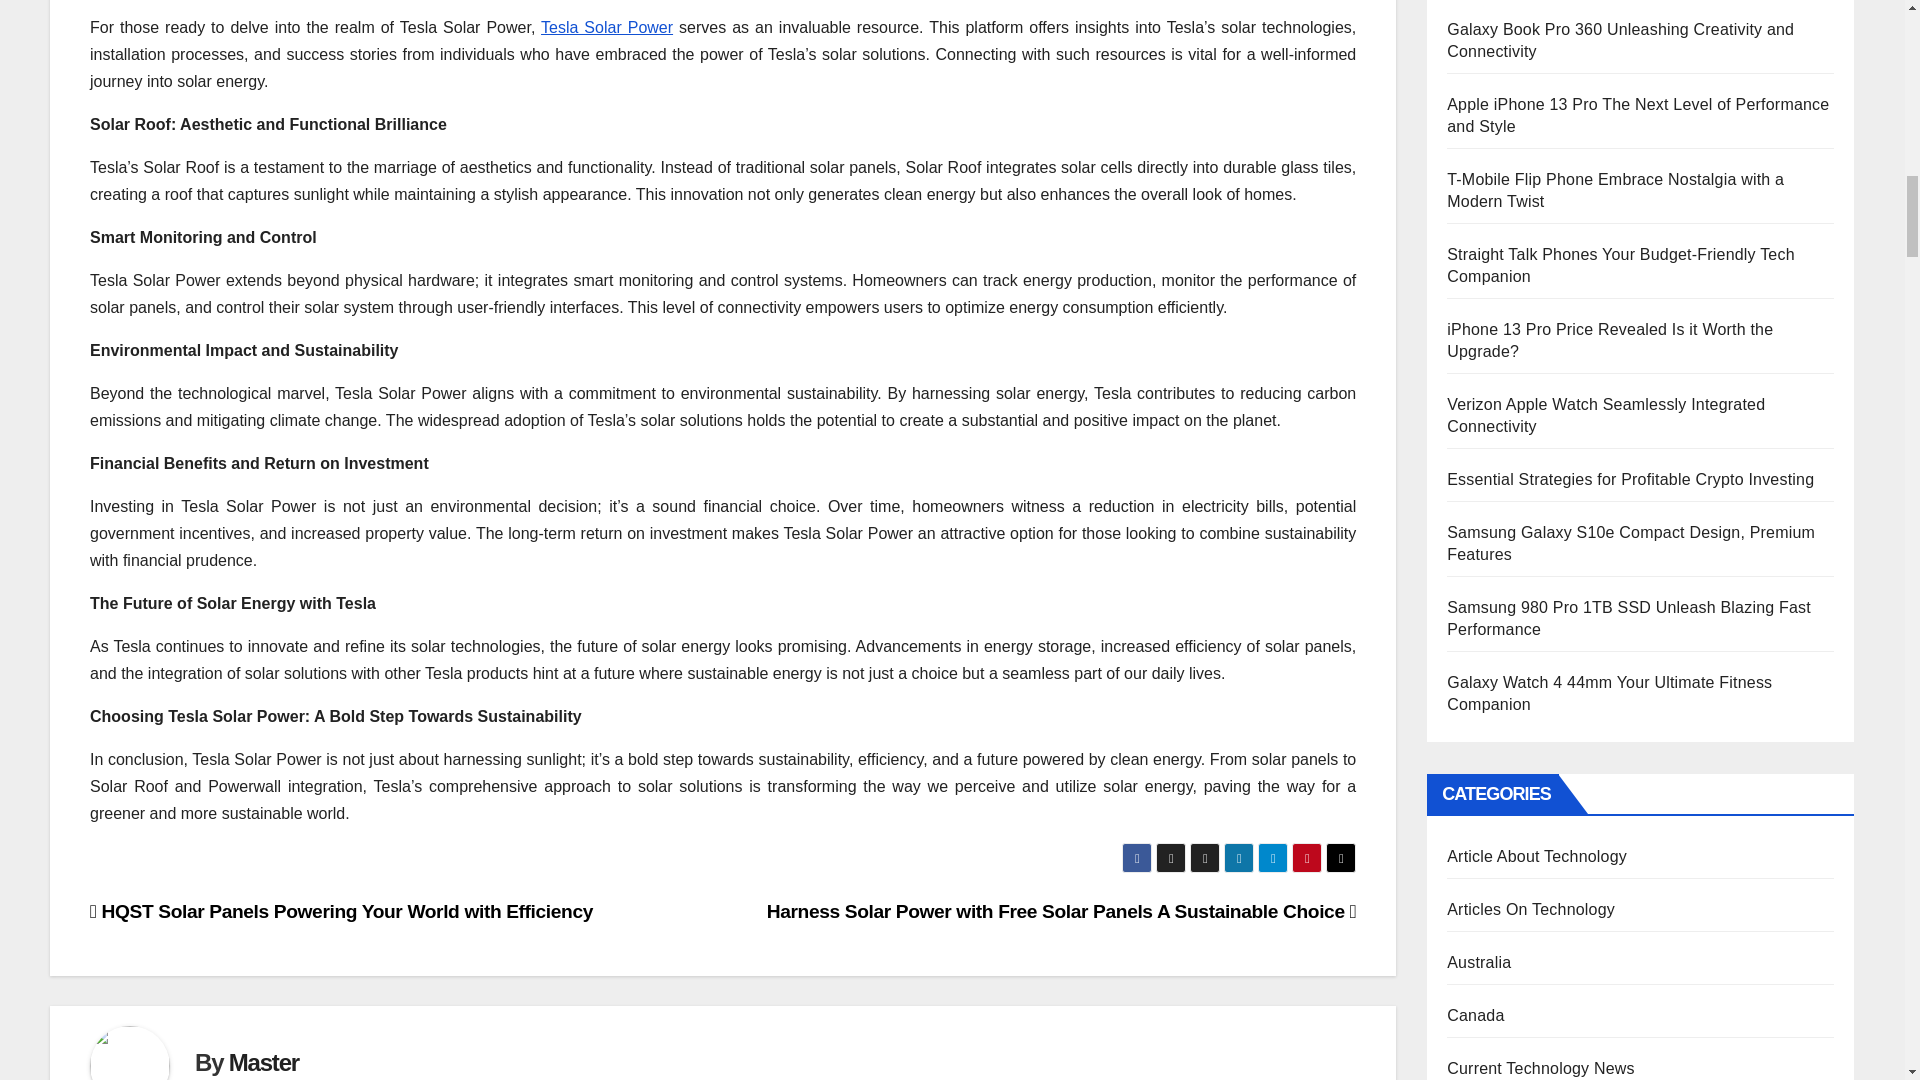  I want to click on Tesla Solar Power, so click(607, 27).